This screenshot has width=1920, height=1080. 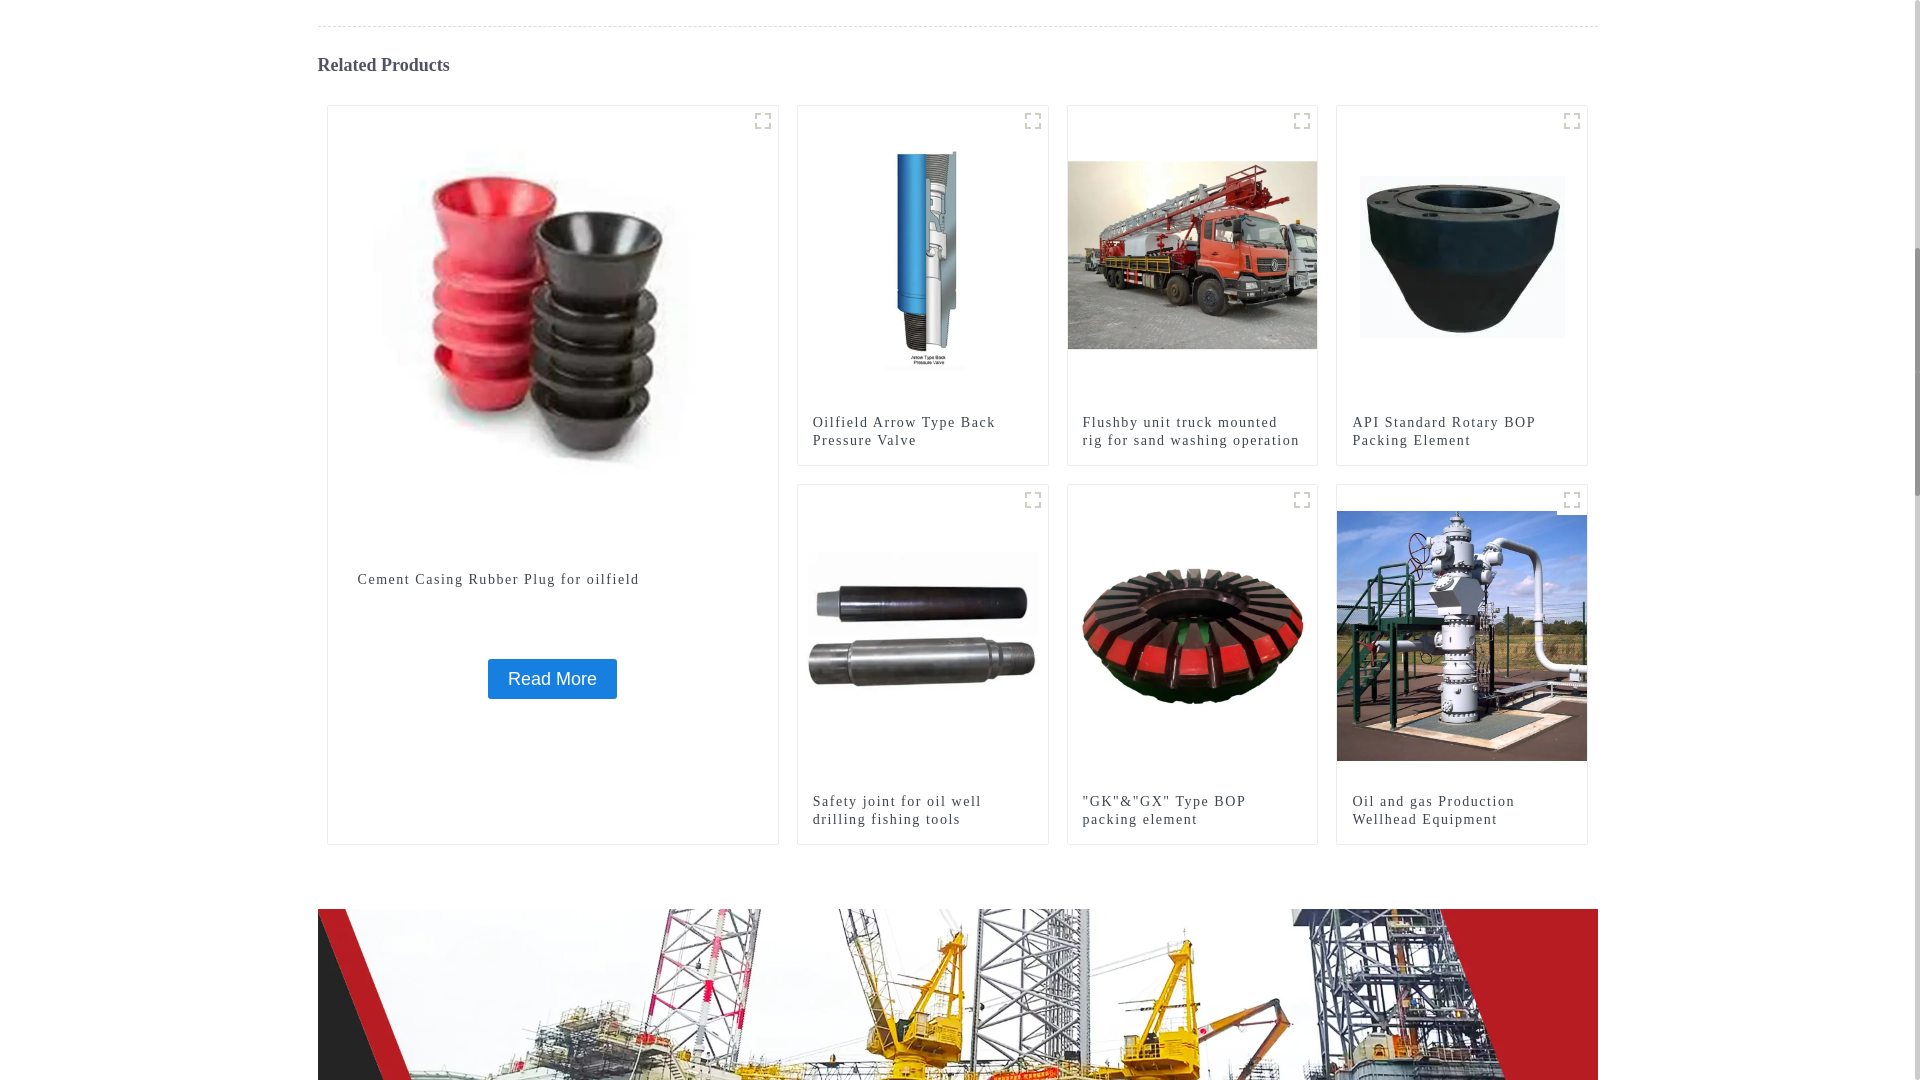 I want to click on API Standard Rotary BOP Packing Element, so click(x=1462, y=256).